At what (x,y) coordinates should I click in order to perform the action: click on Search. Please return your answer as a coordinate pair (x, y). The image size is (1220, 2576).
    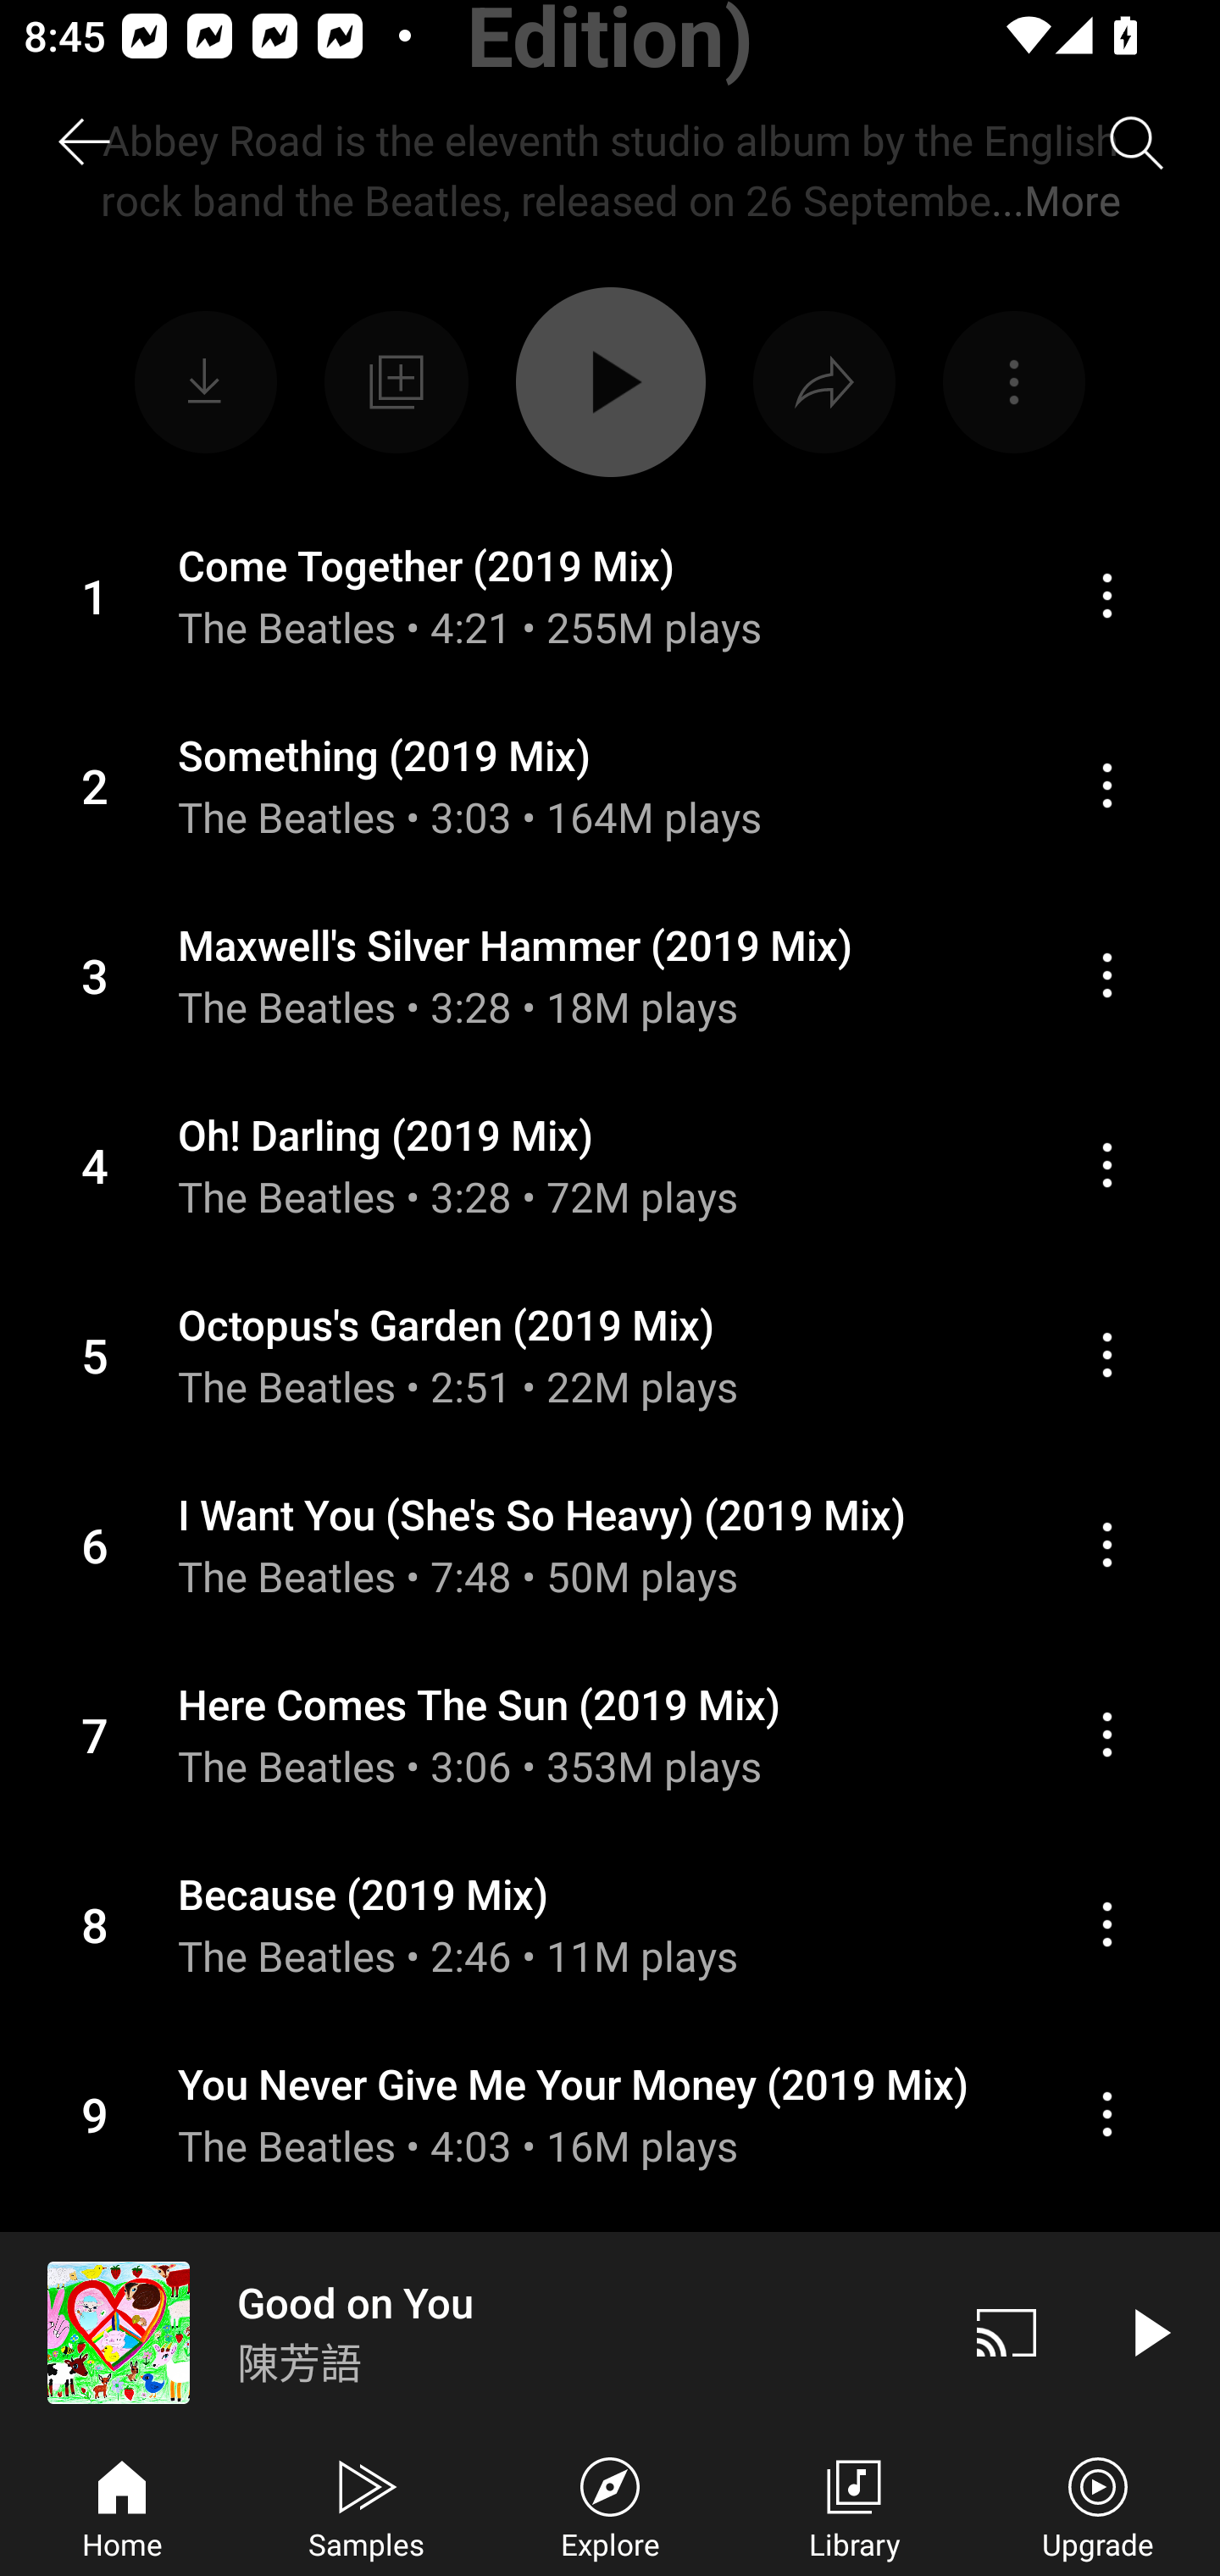
    Looking at the image, I should click on (1137, 142).